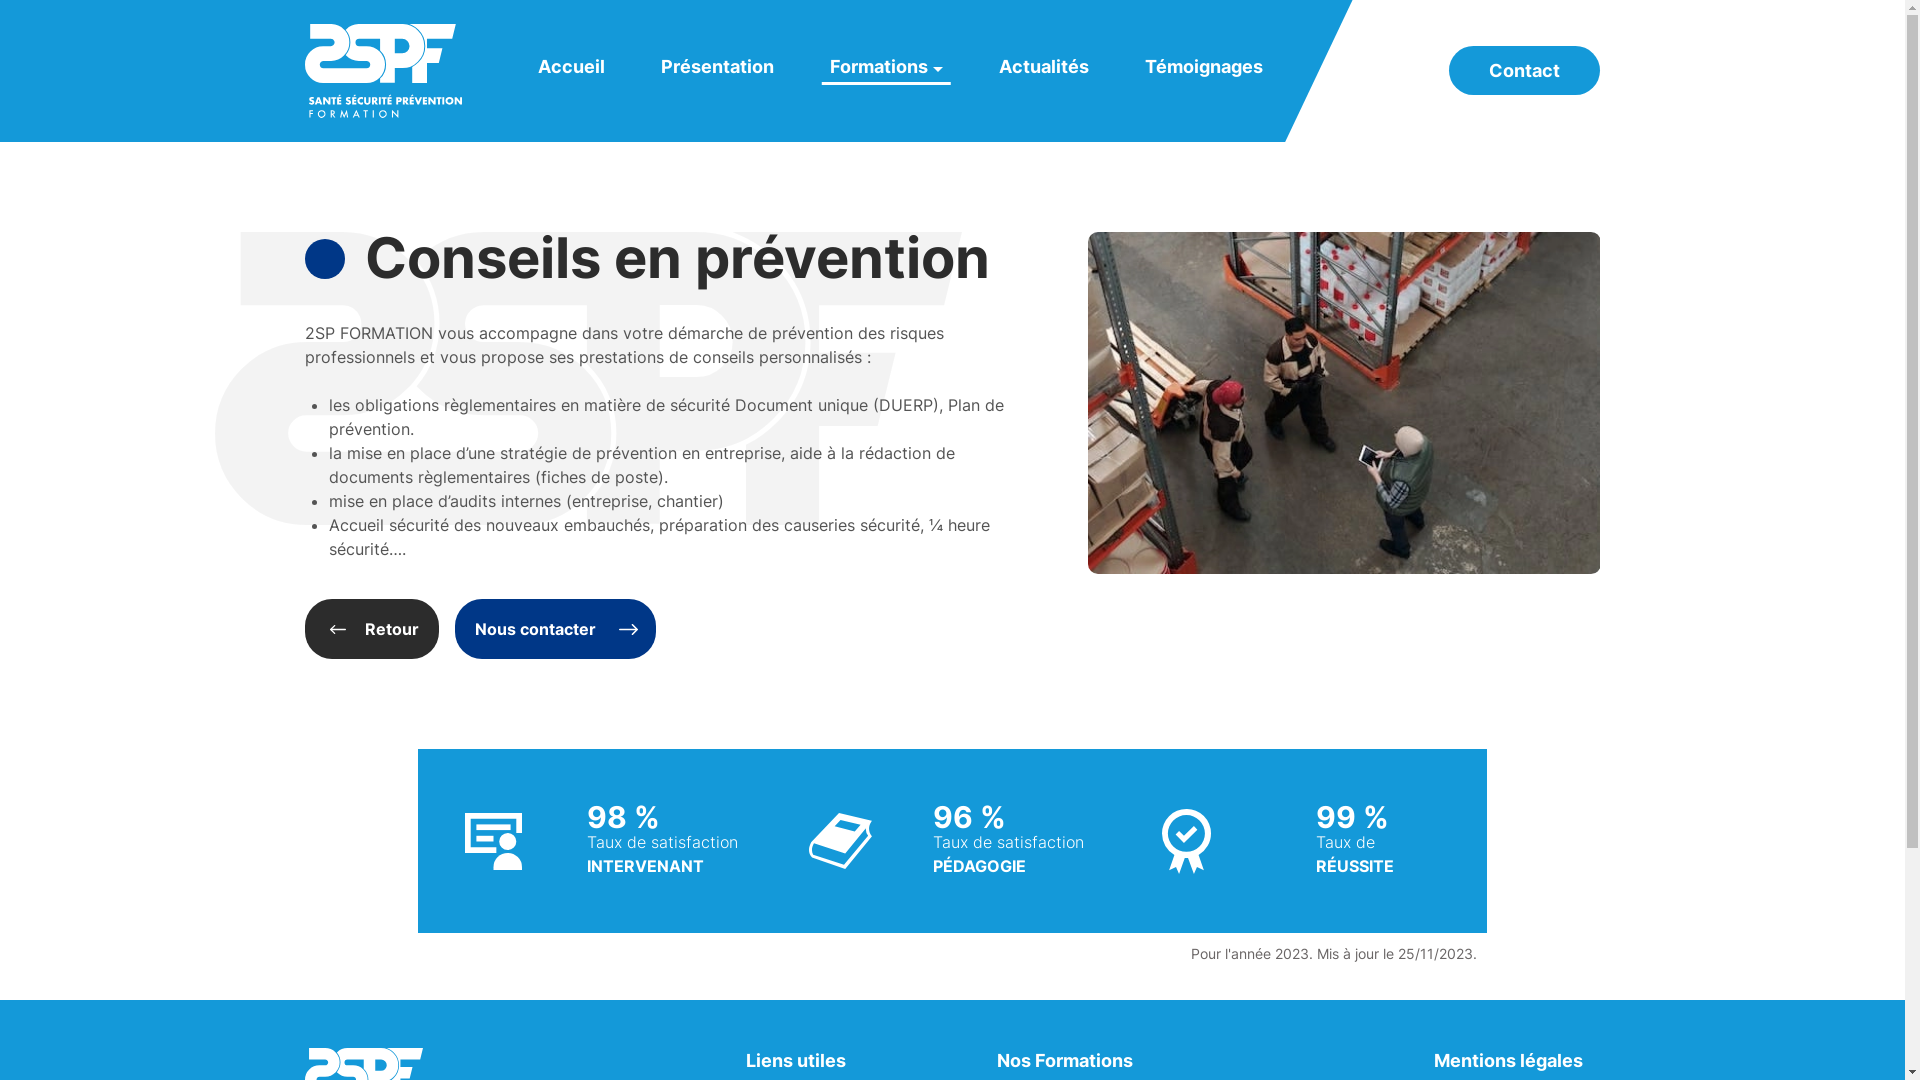 This screenshot has height=1080, width=1920. What do you see at coordinates (1524, 70) in the screenshot?
I see `Contact` at bounding box center [1524, 70].